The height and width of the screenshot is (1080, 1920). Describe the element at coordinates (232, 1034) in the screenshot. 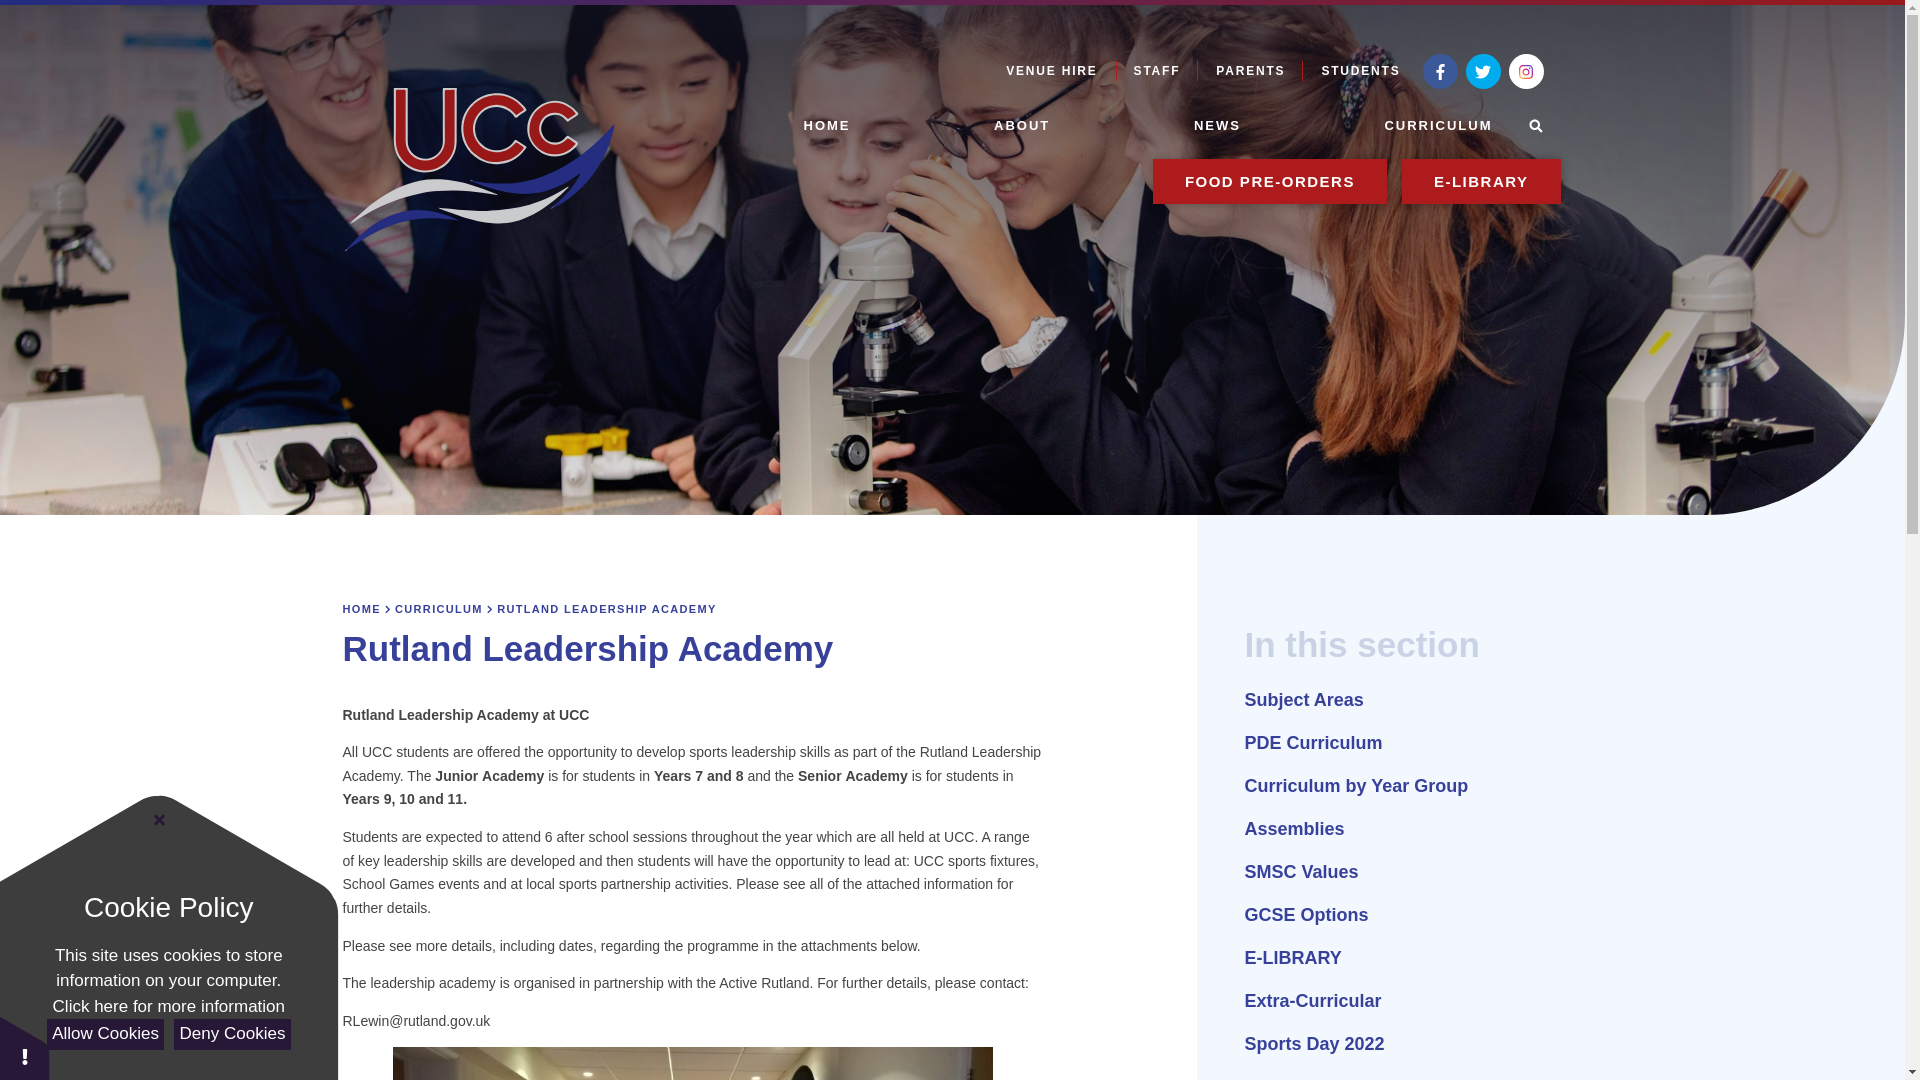

I see `Deny Cookies` at that location.